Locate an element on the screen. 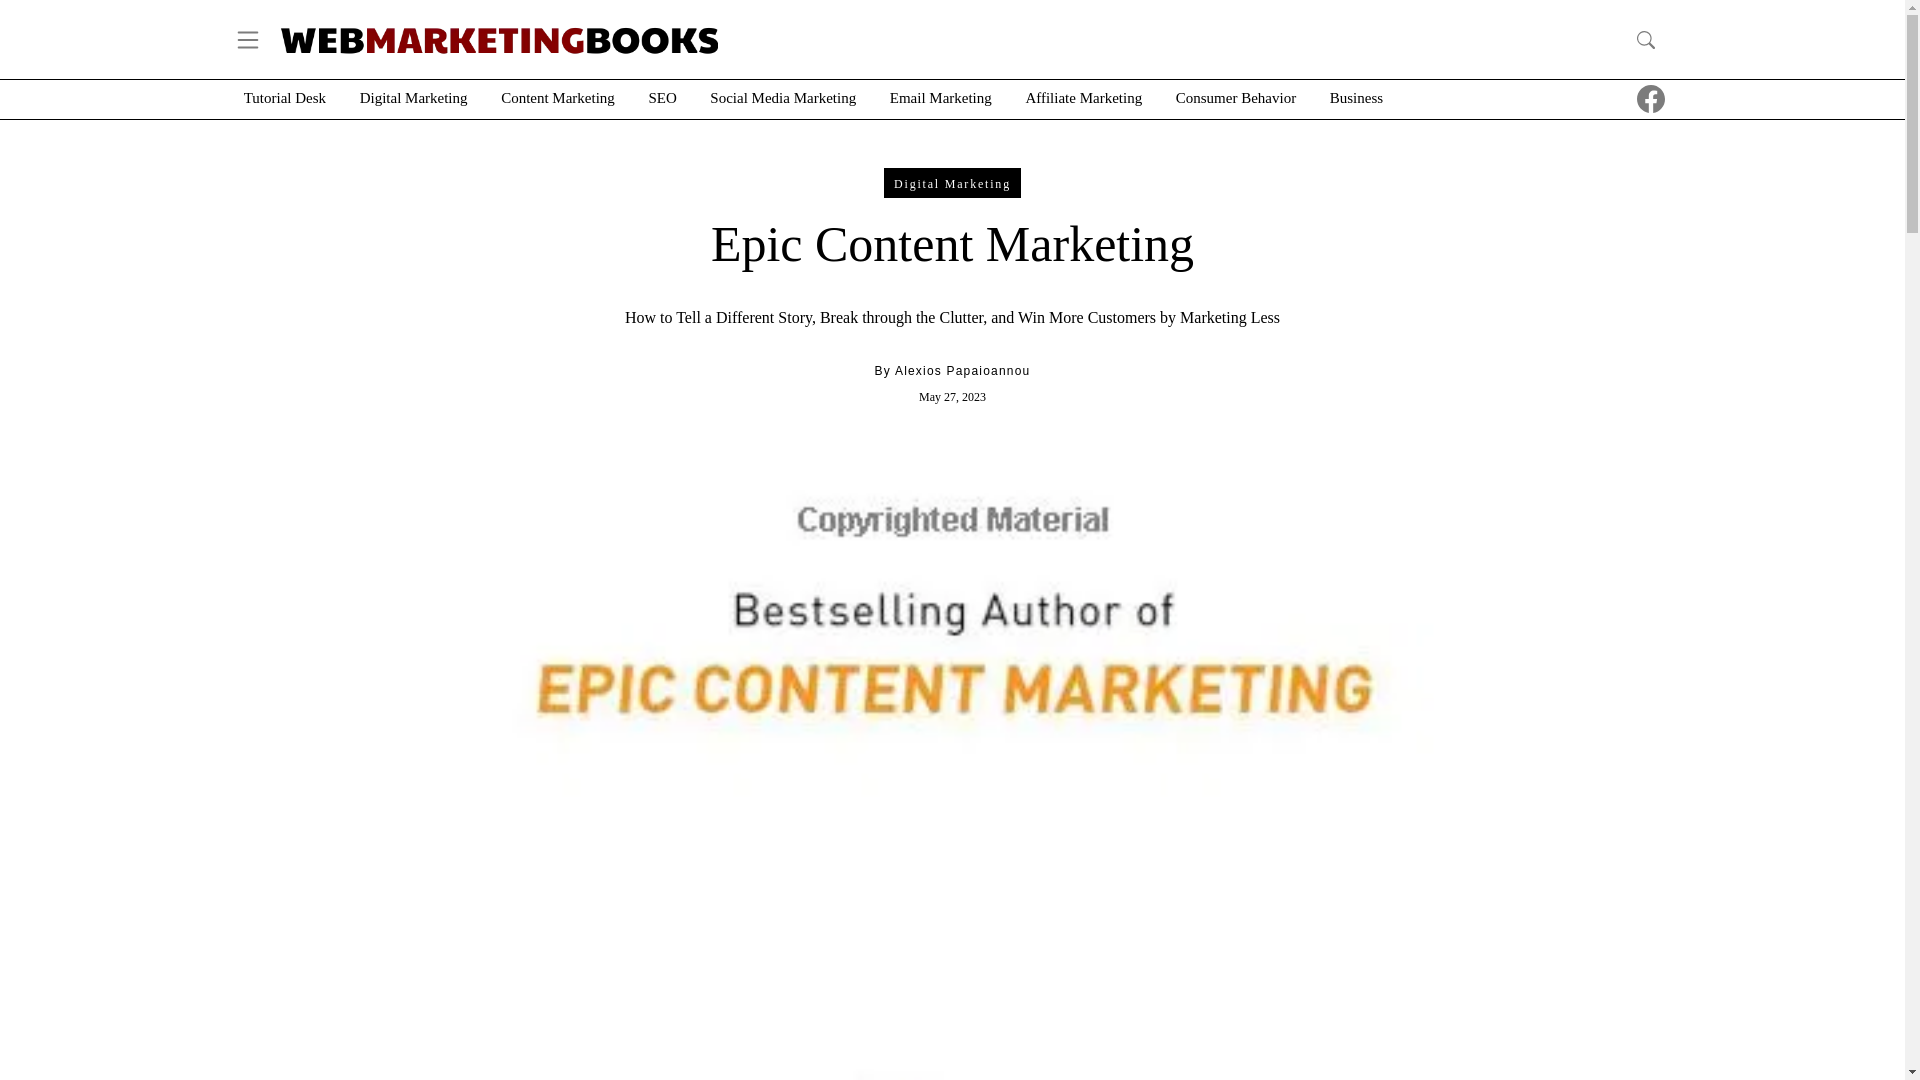 This screenshot has width=1920, height=1080. Affiliate Marketing - Webmarketingbooks.com is located at coordinates (1084, 98).